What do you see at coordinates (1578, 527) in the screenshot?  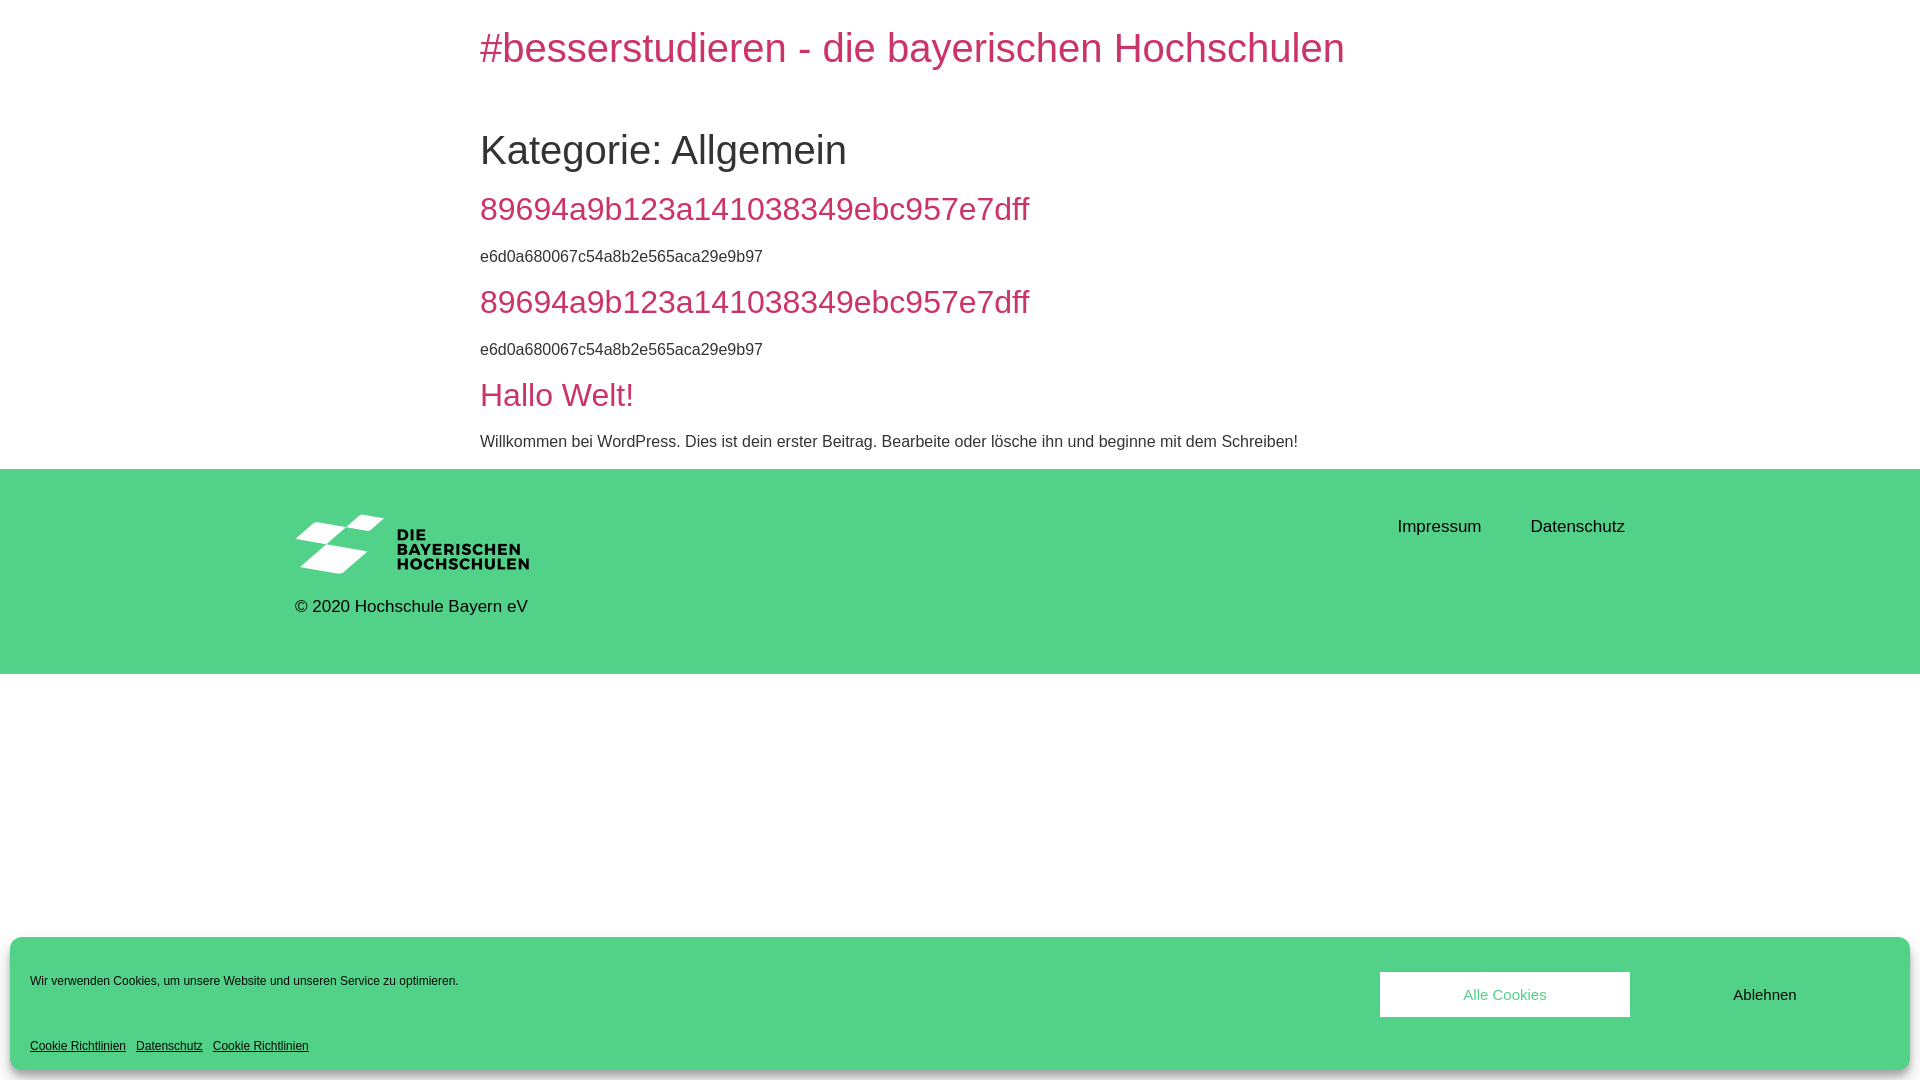 I see `Datenschutz` at bounding box center [1578, 527].